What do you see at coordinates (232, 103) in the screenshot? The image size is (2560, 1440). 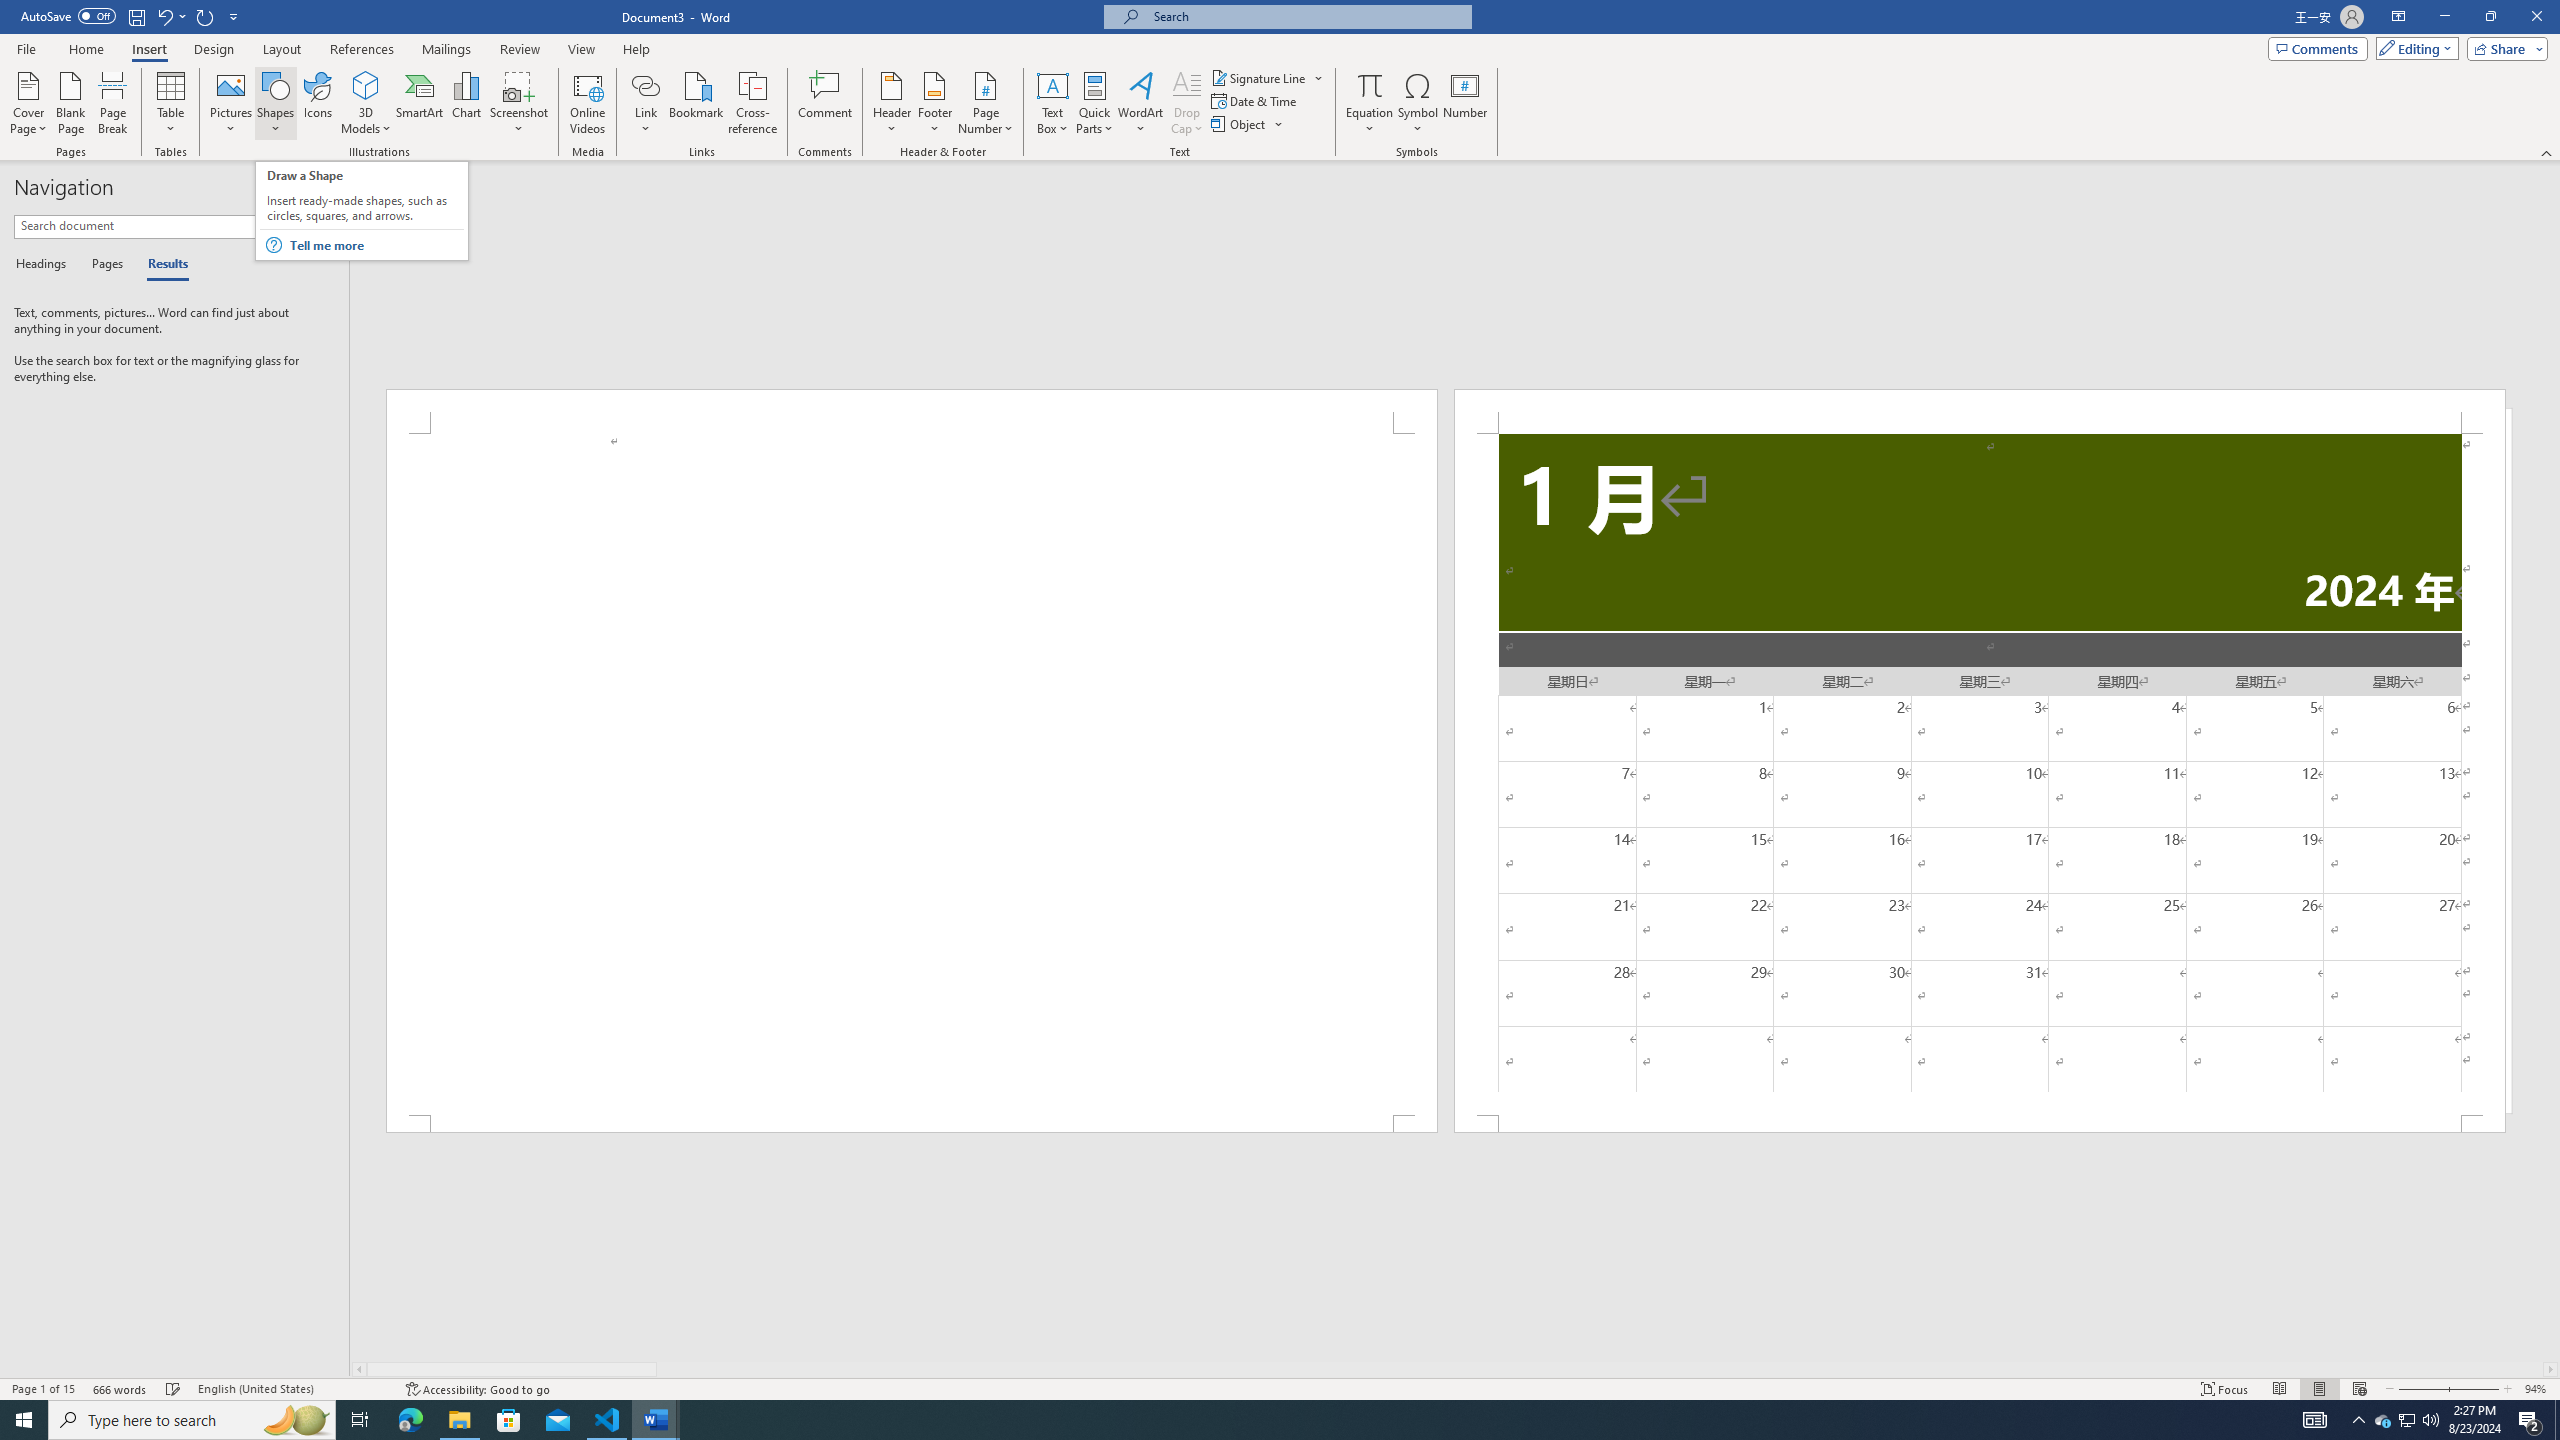 I see `Pictures` at bounding box center [232, 103].